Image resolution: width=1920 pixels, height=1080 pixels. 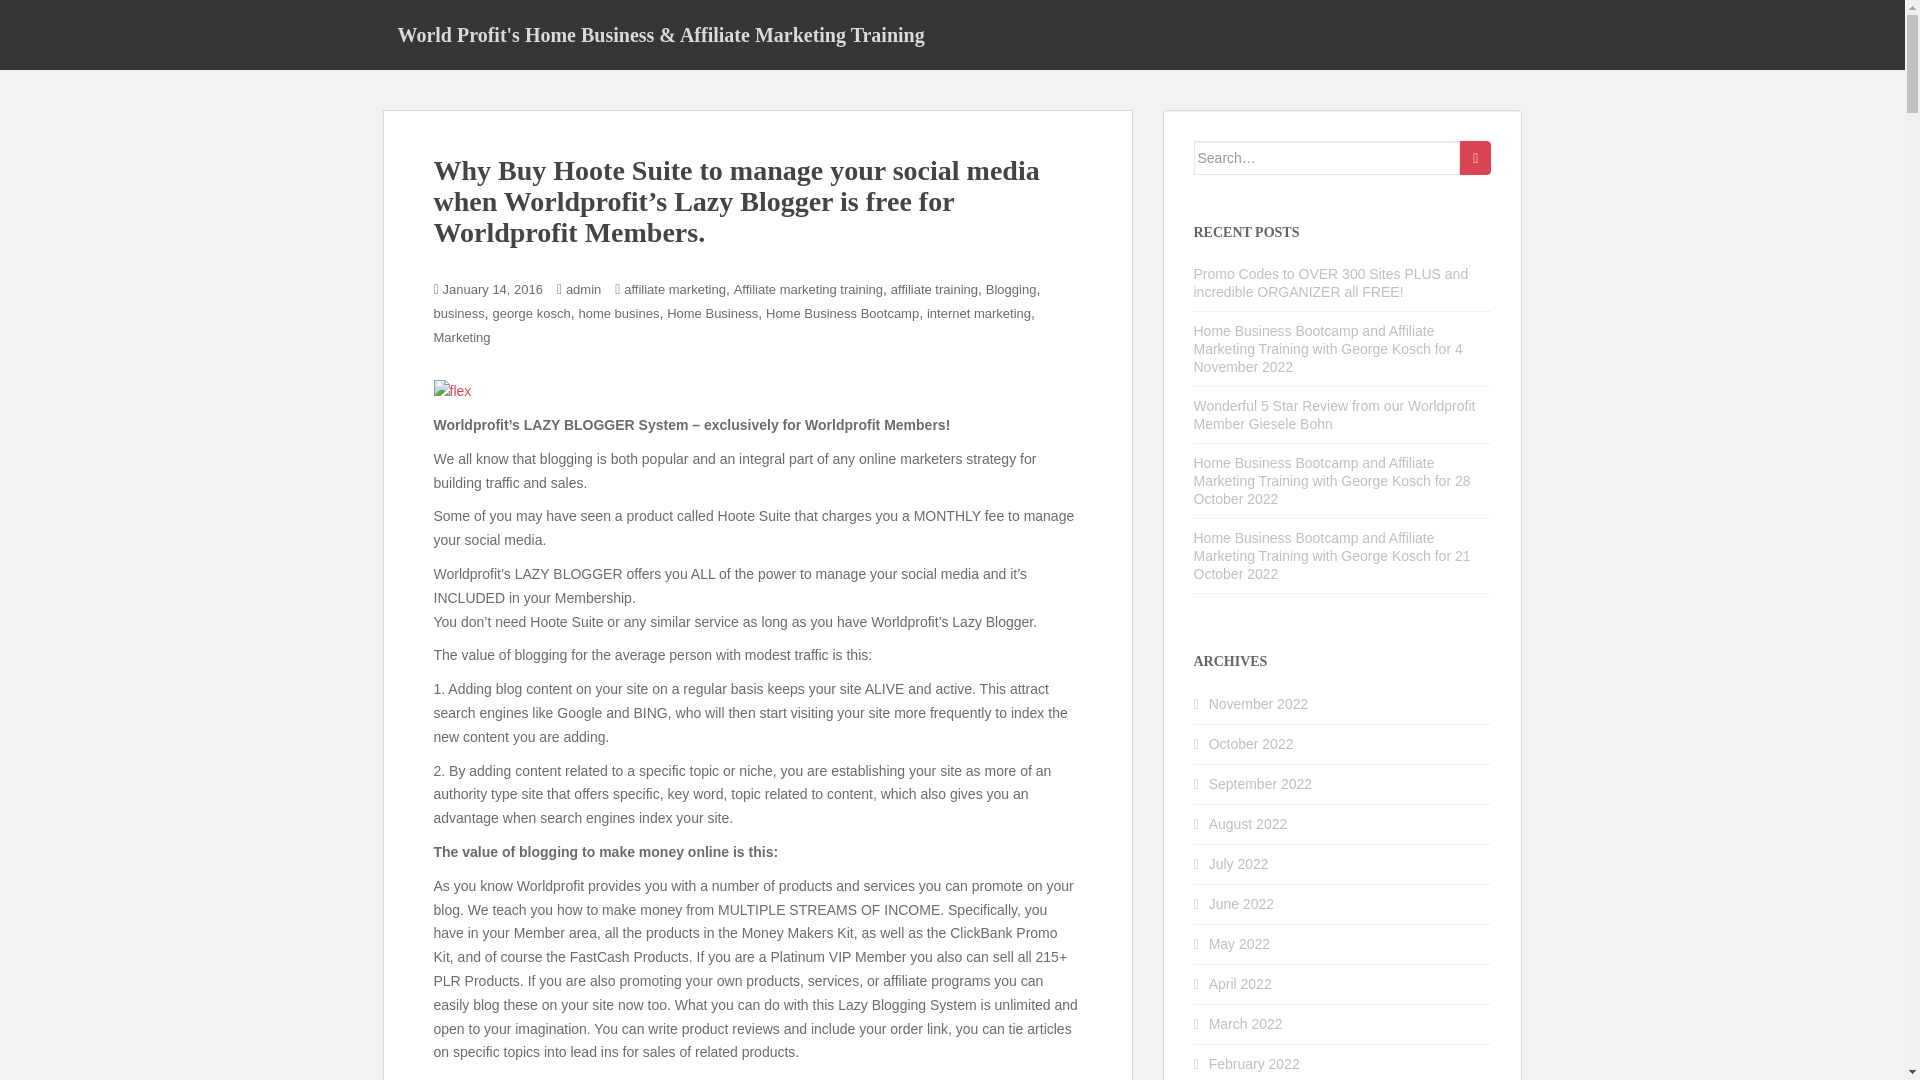 I want to click on home busines, so click(x=618, y=312).